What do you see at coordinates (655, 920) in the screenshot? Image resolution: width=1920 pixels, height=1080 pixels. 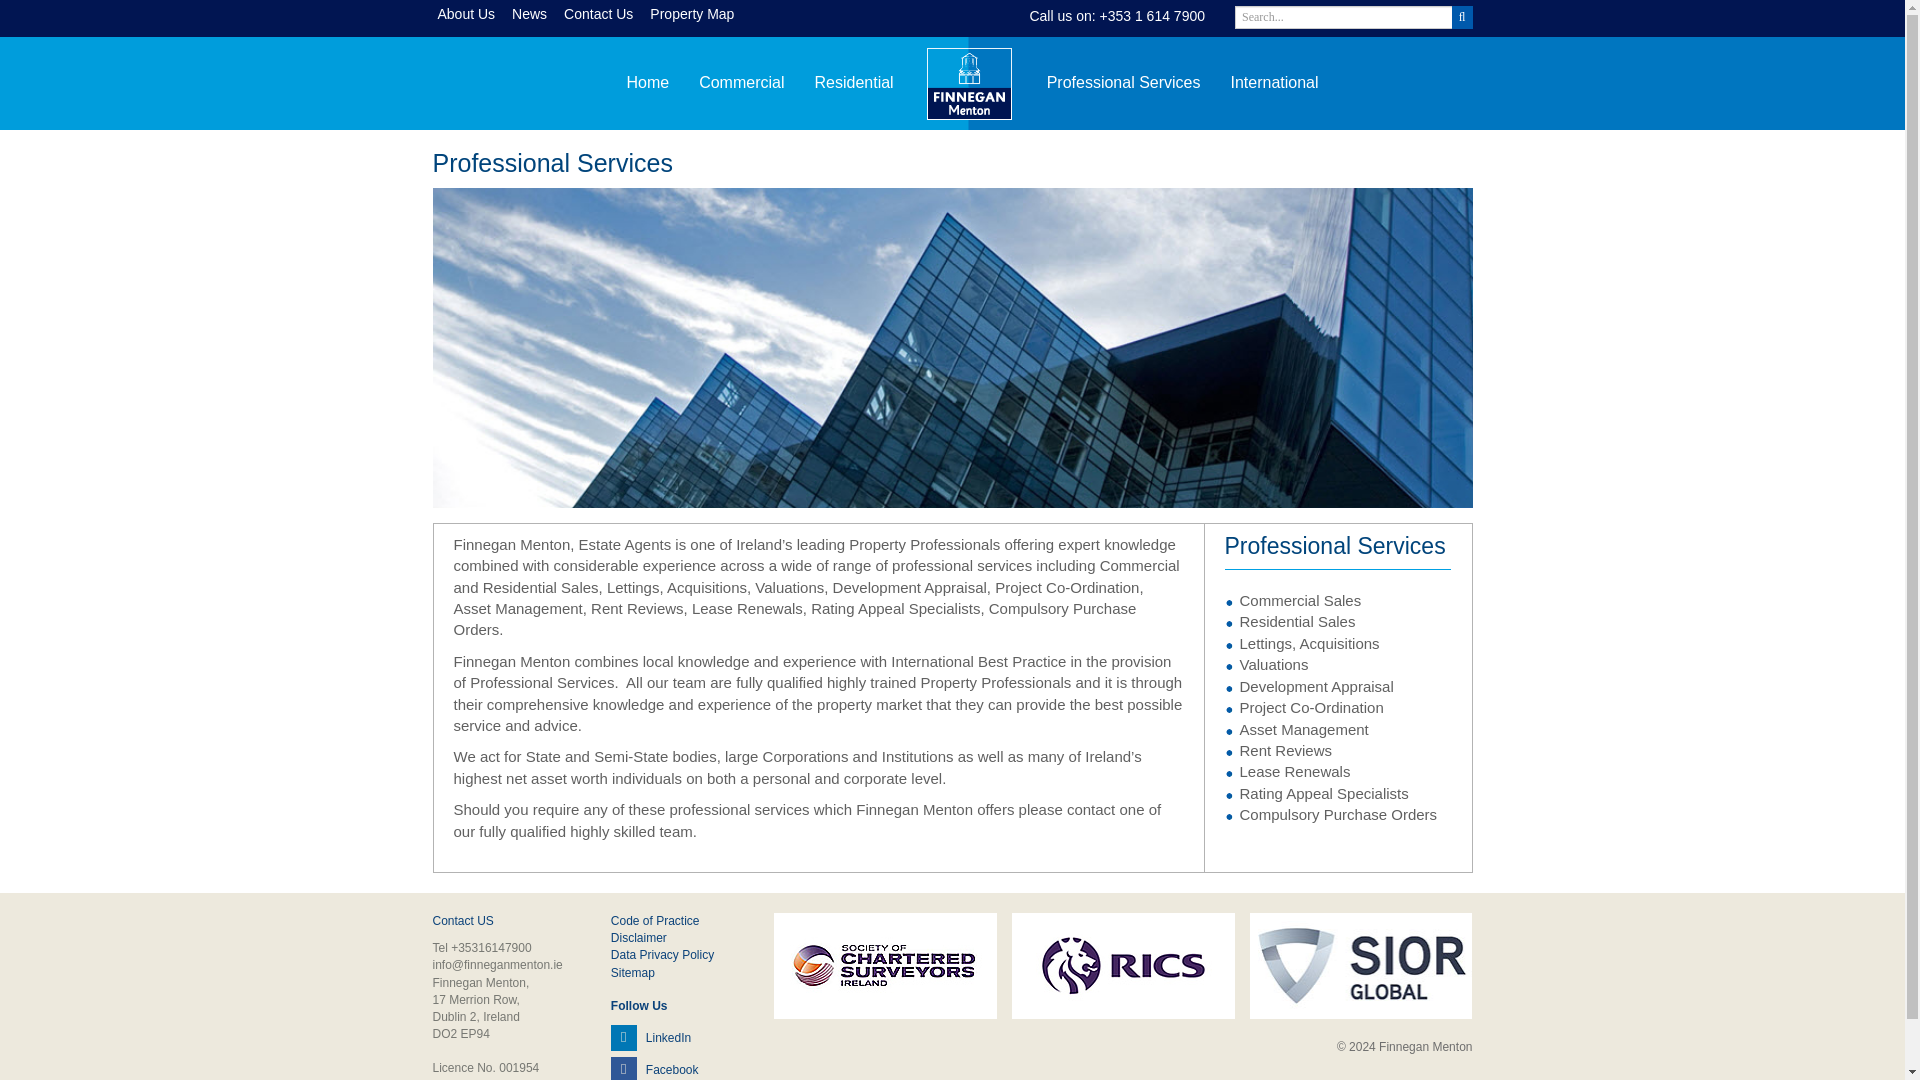 I see `Code of Practice` at bounding box center [655, 920].